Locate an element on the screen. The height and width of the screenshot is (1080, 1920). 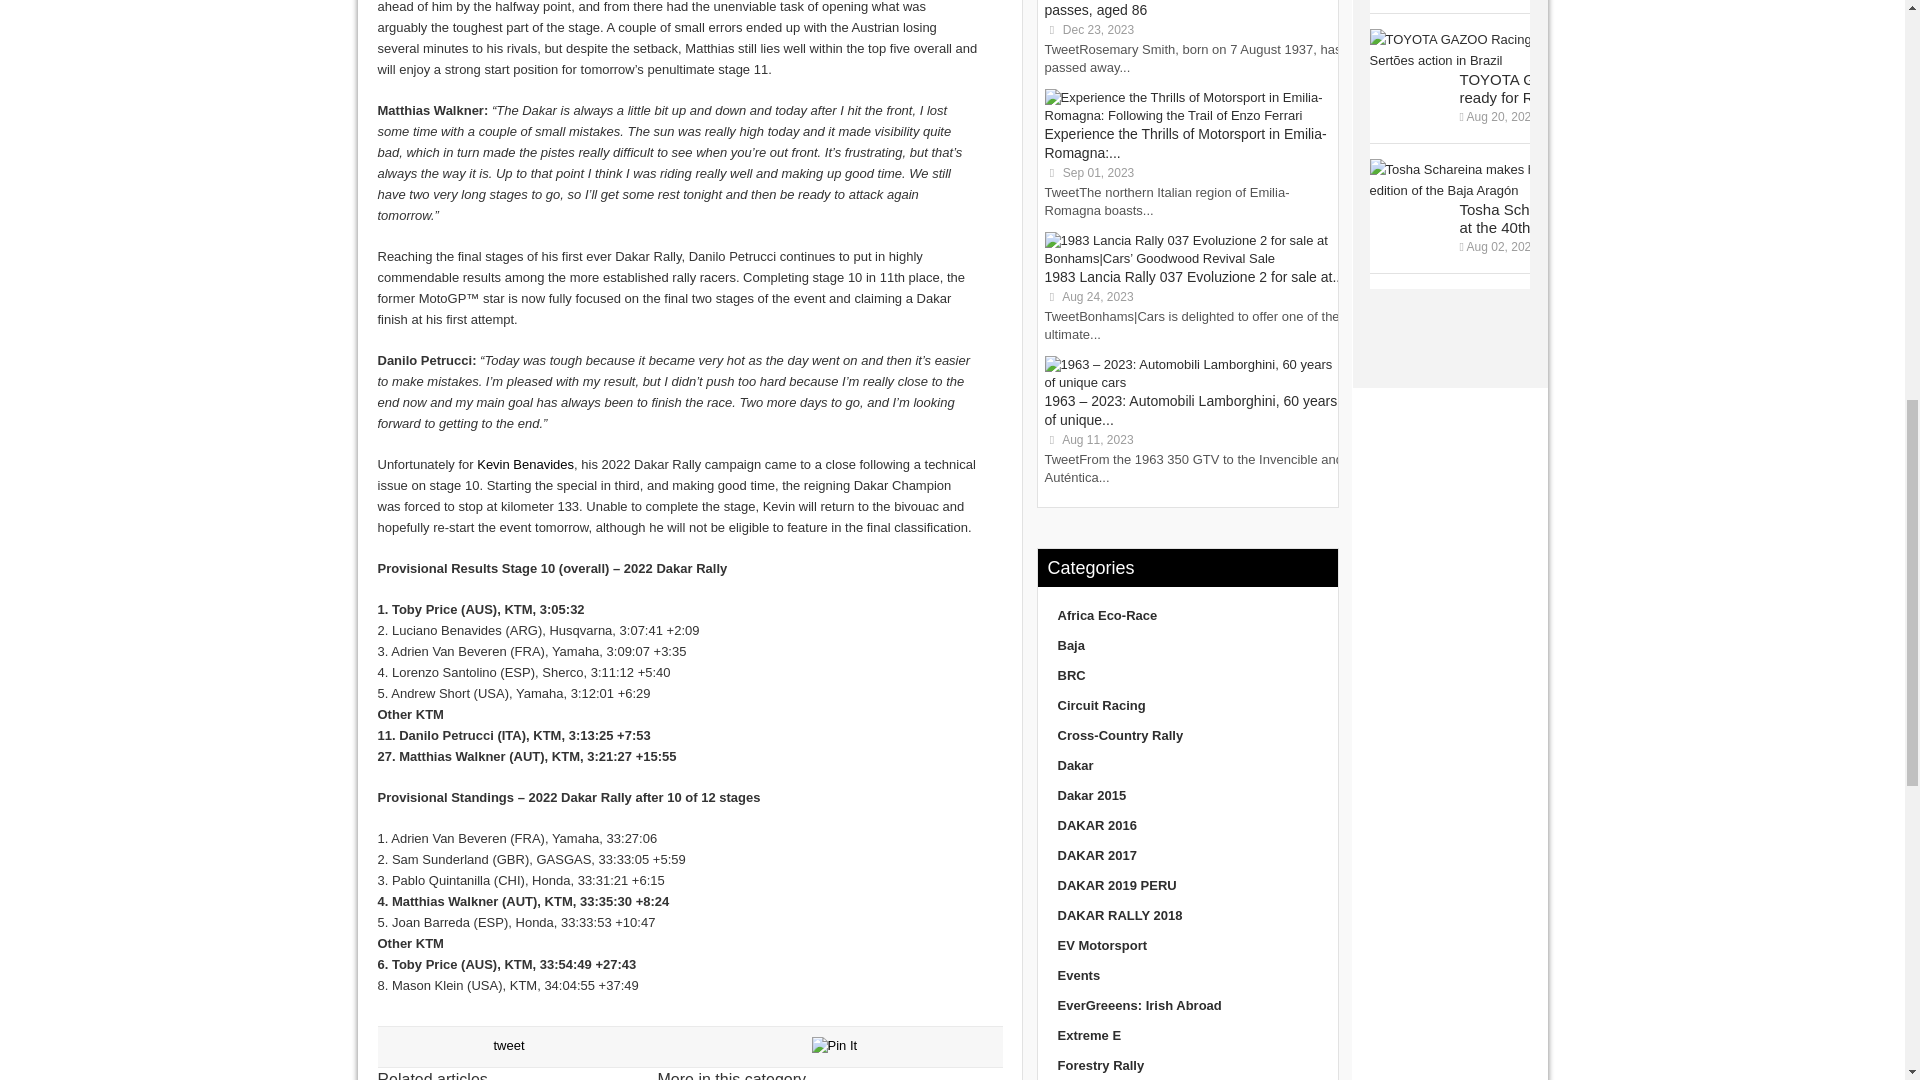
tweet is located at coordinates (508, 1045).